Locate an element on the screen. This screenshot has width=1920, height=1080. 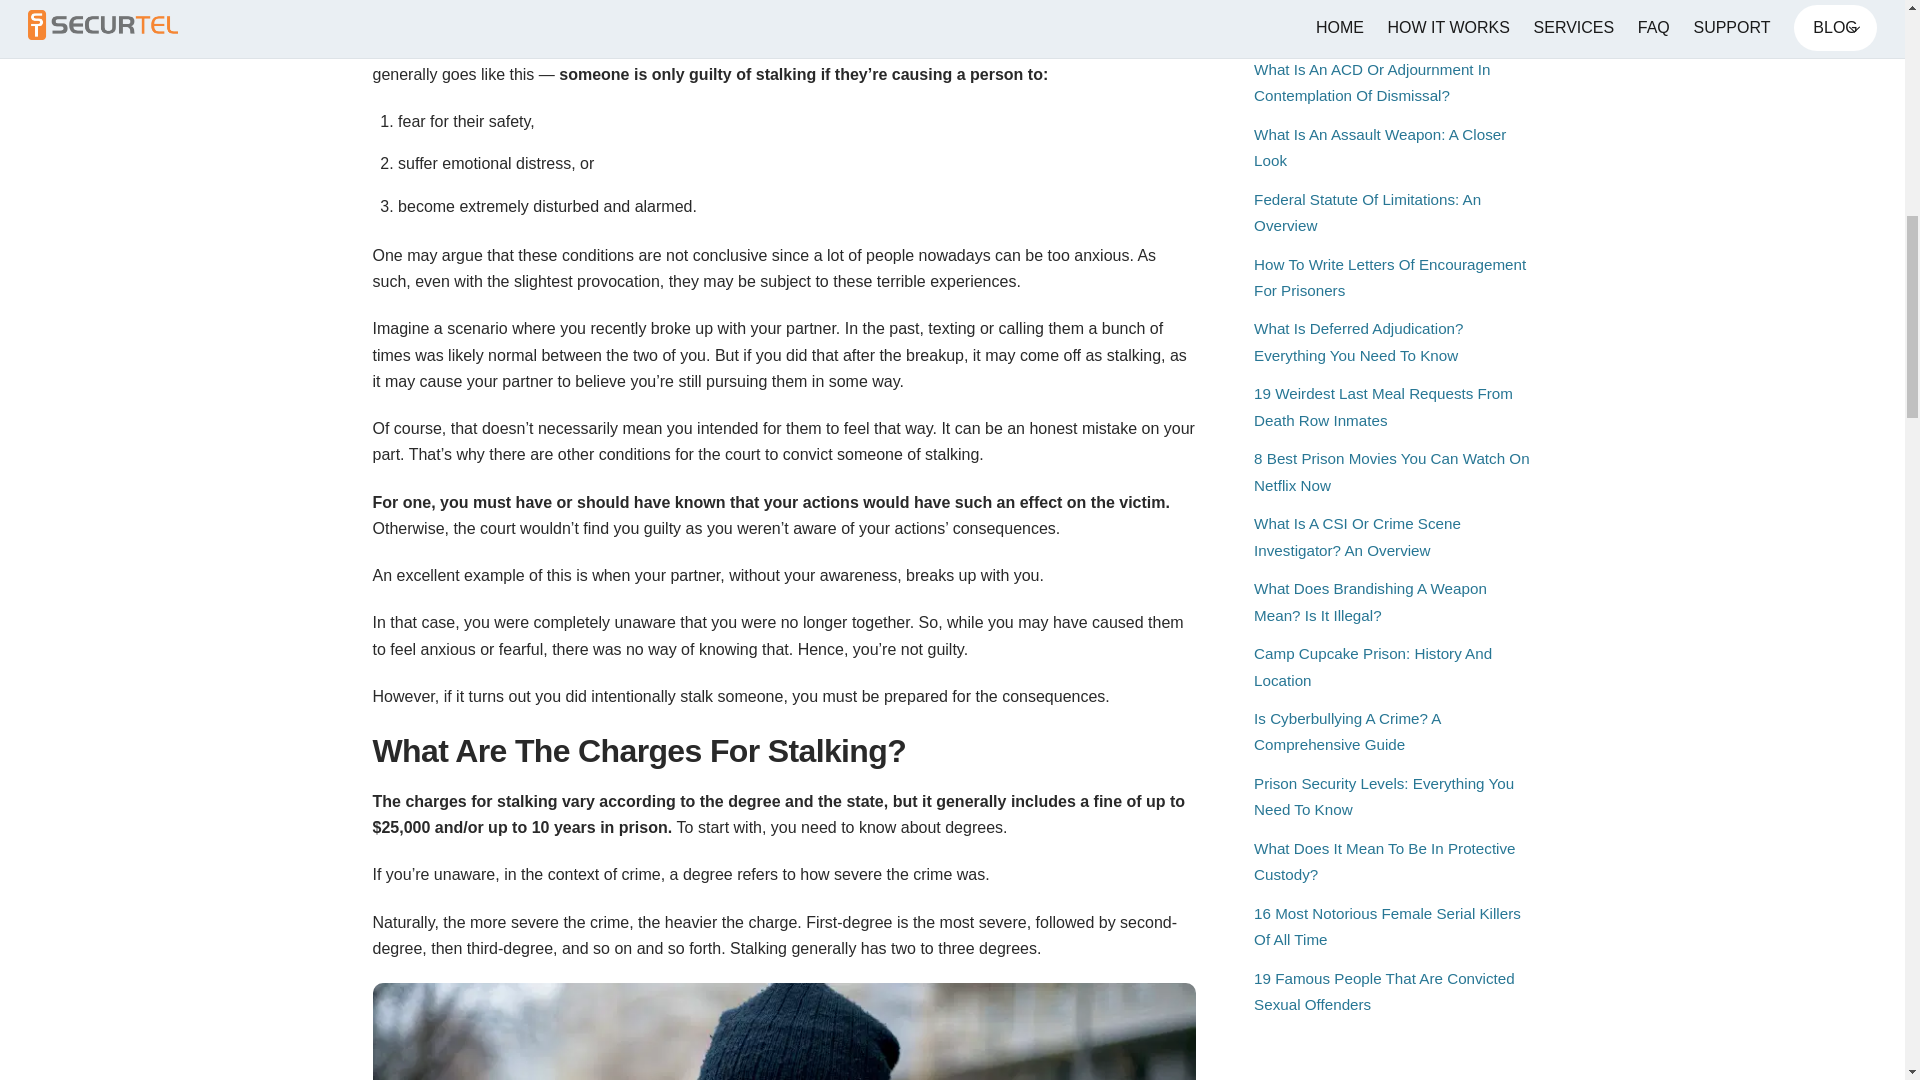
What Is An Assault Weapon: A Closer Look is located at coordinates (1379, 147).